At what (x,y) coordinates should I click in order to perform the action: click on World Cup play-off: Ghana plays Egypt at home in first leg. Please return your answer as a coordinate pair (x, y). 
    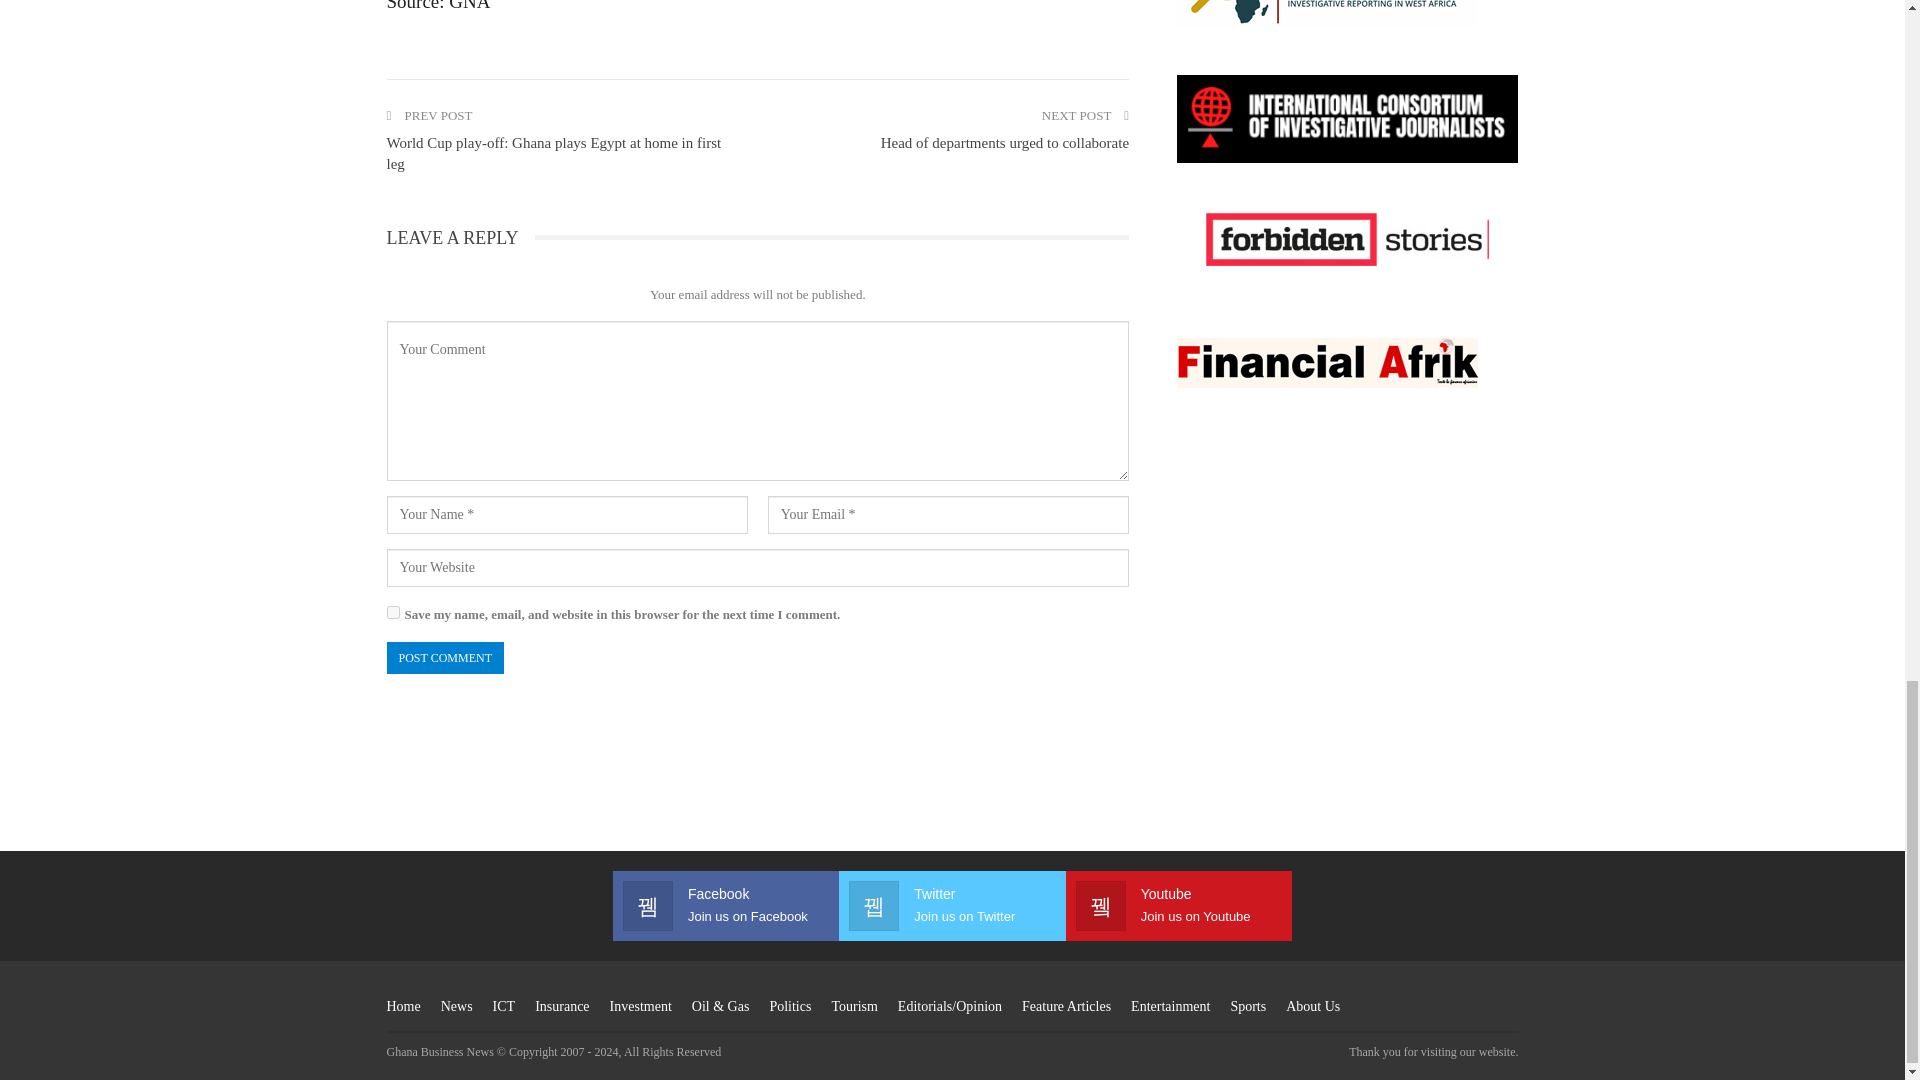
    Looking at the image, I should click on (553, 153).